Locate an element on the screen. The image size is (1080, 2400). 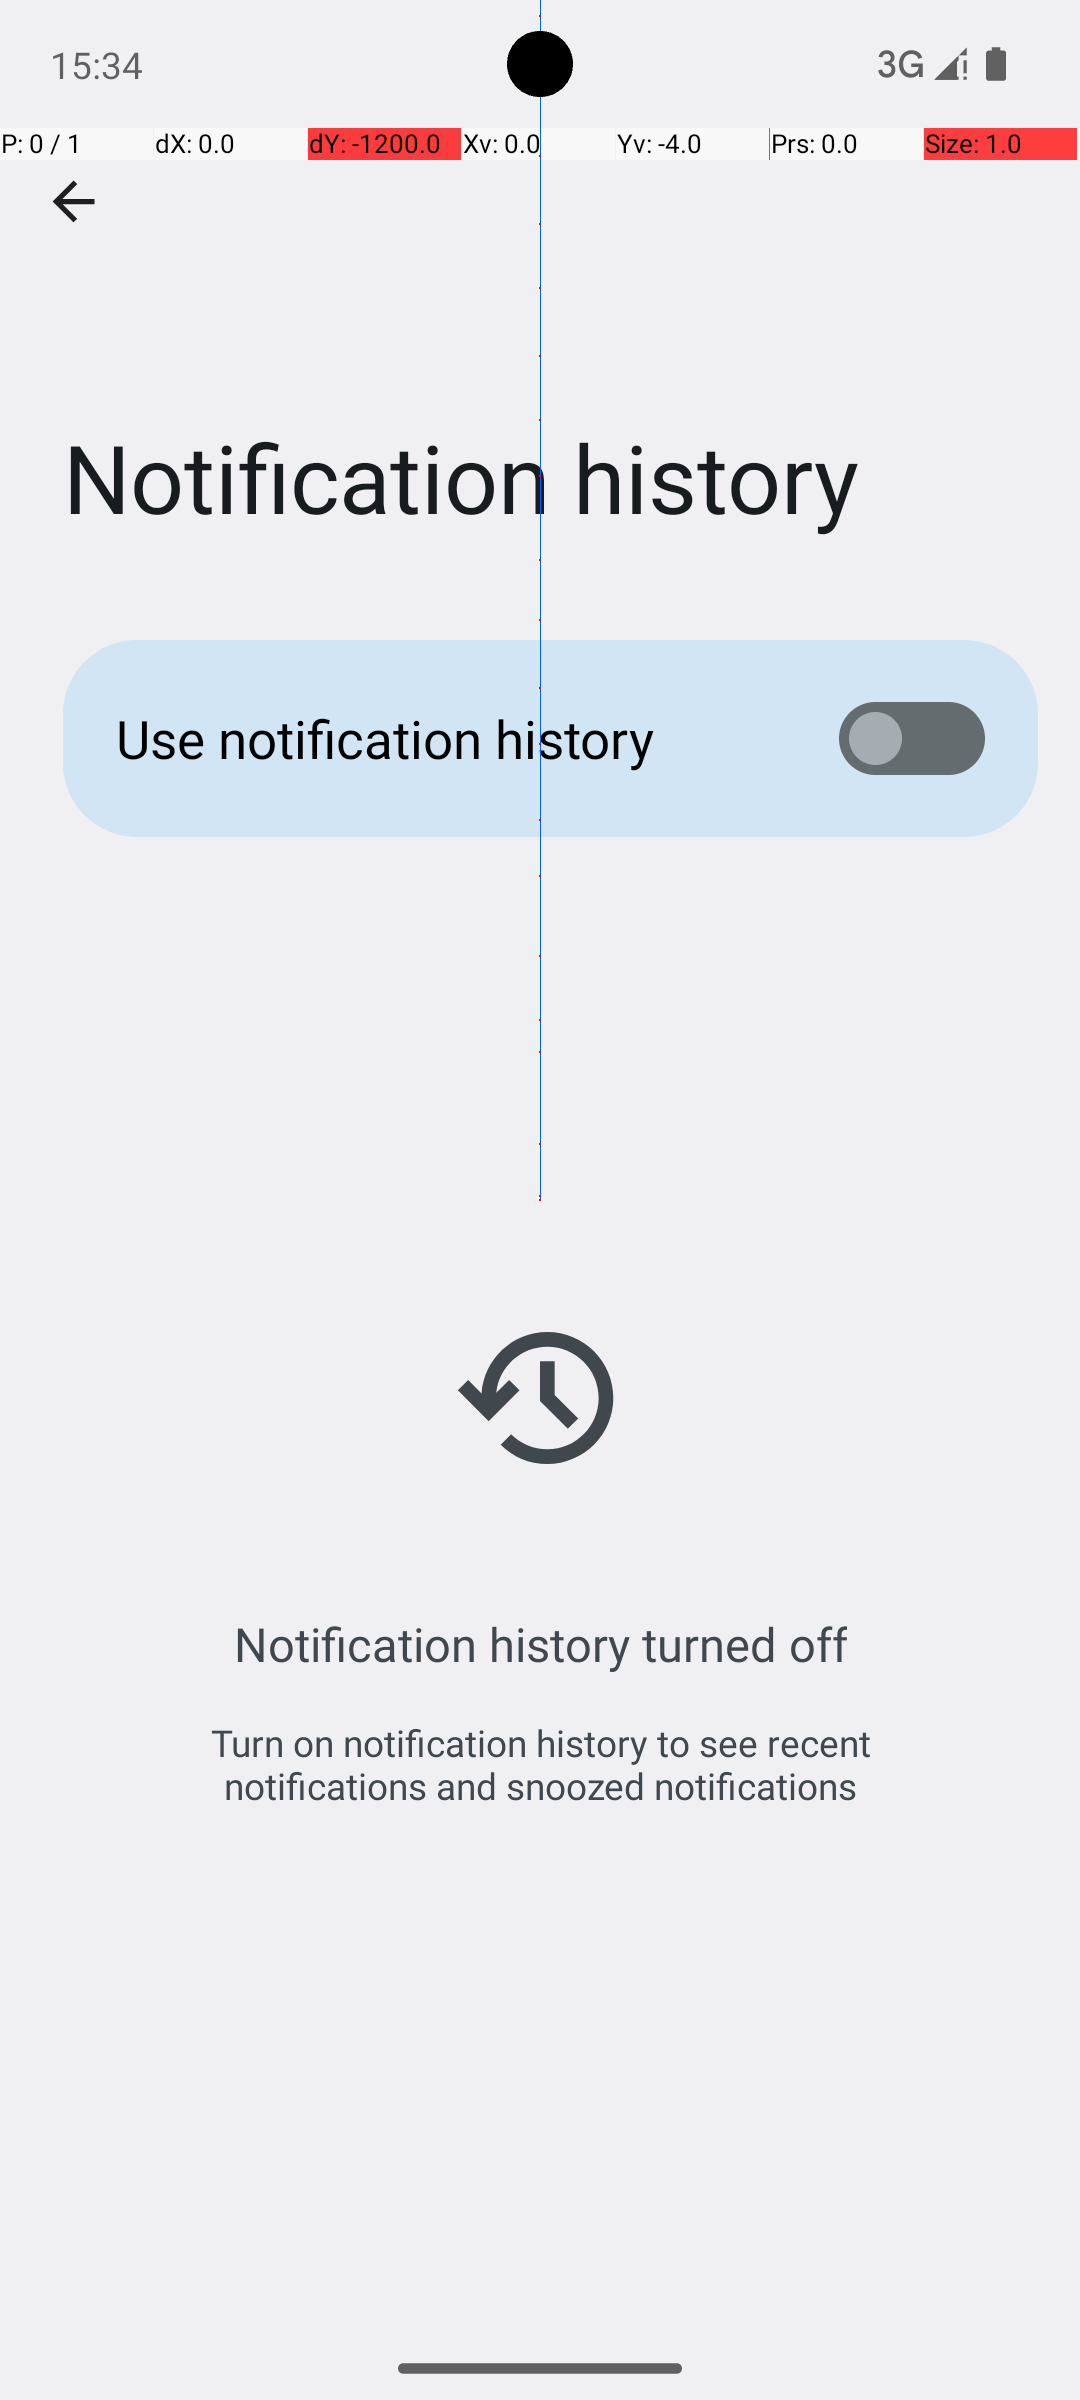
Notification history turned off is located at coordinates (540, 1644).